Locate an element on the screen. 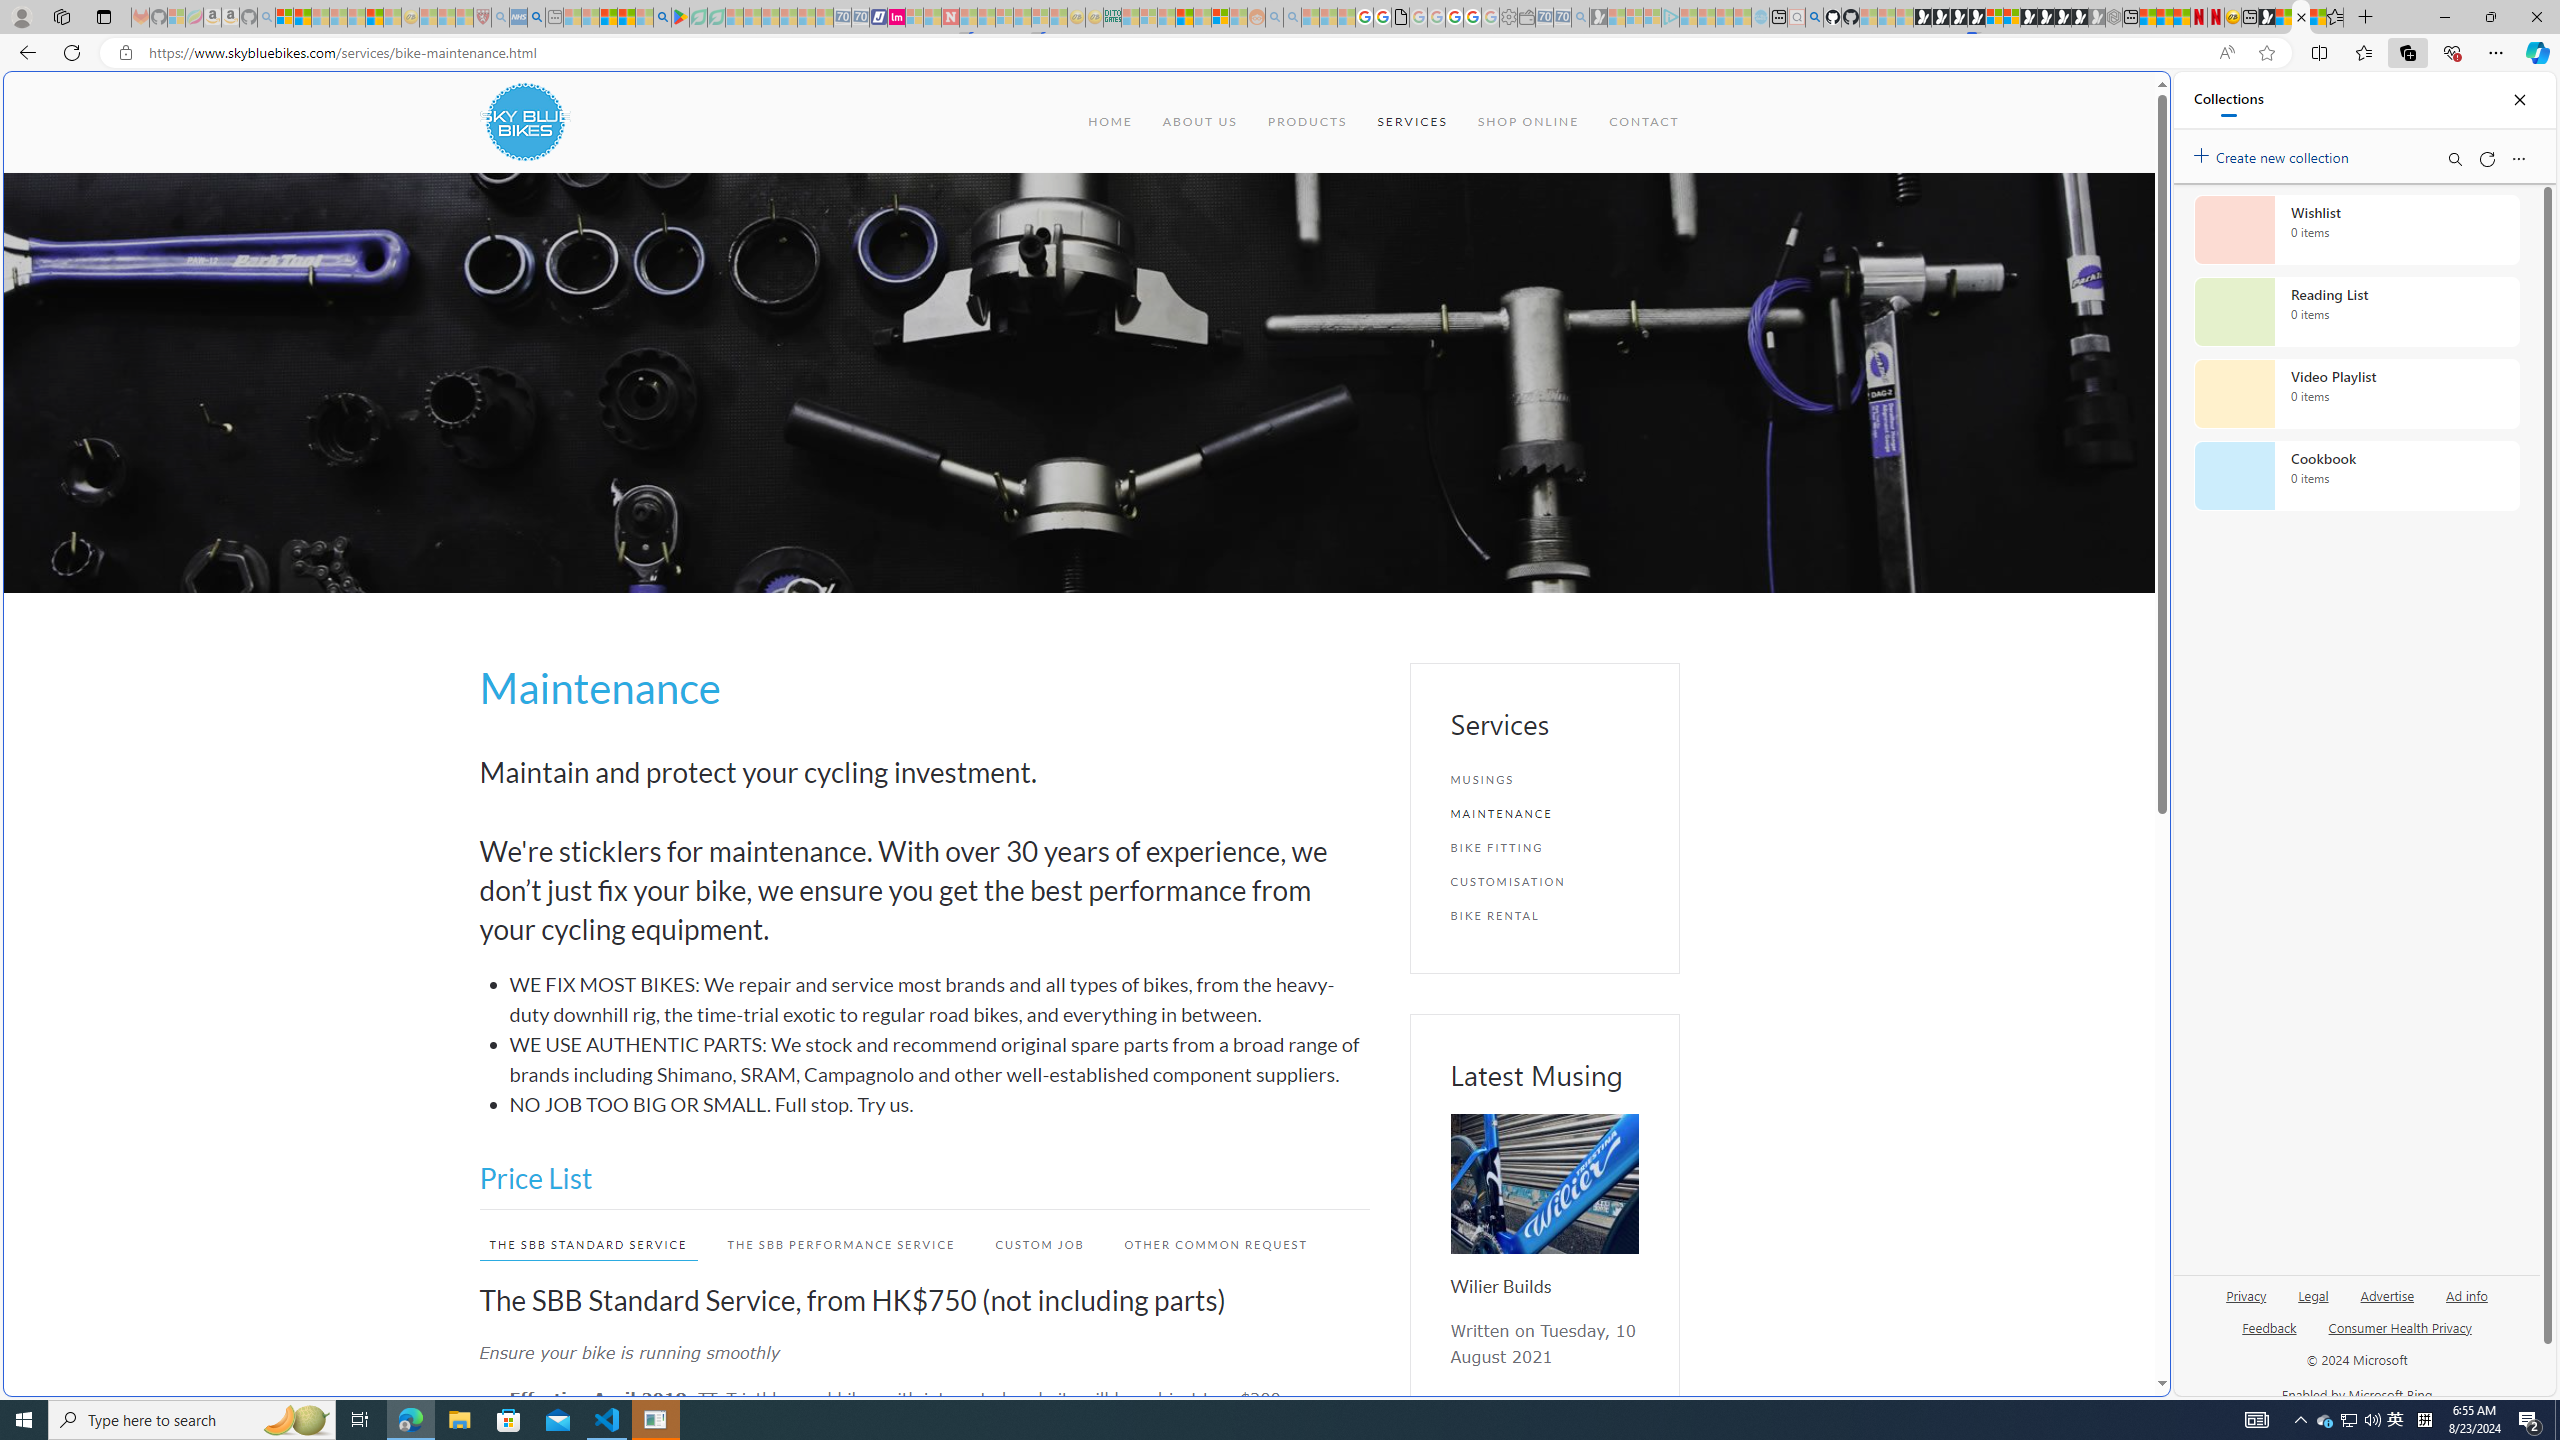  MAINTENANCE is located at coordinates (1544, 813).